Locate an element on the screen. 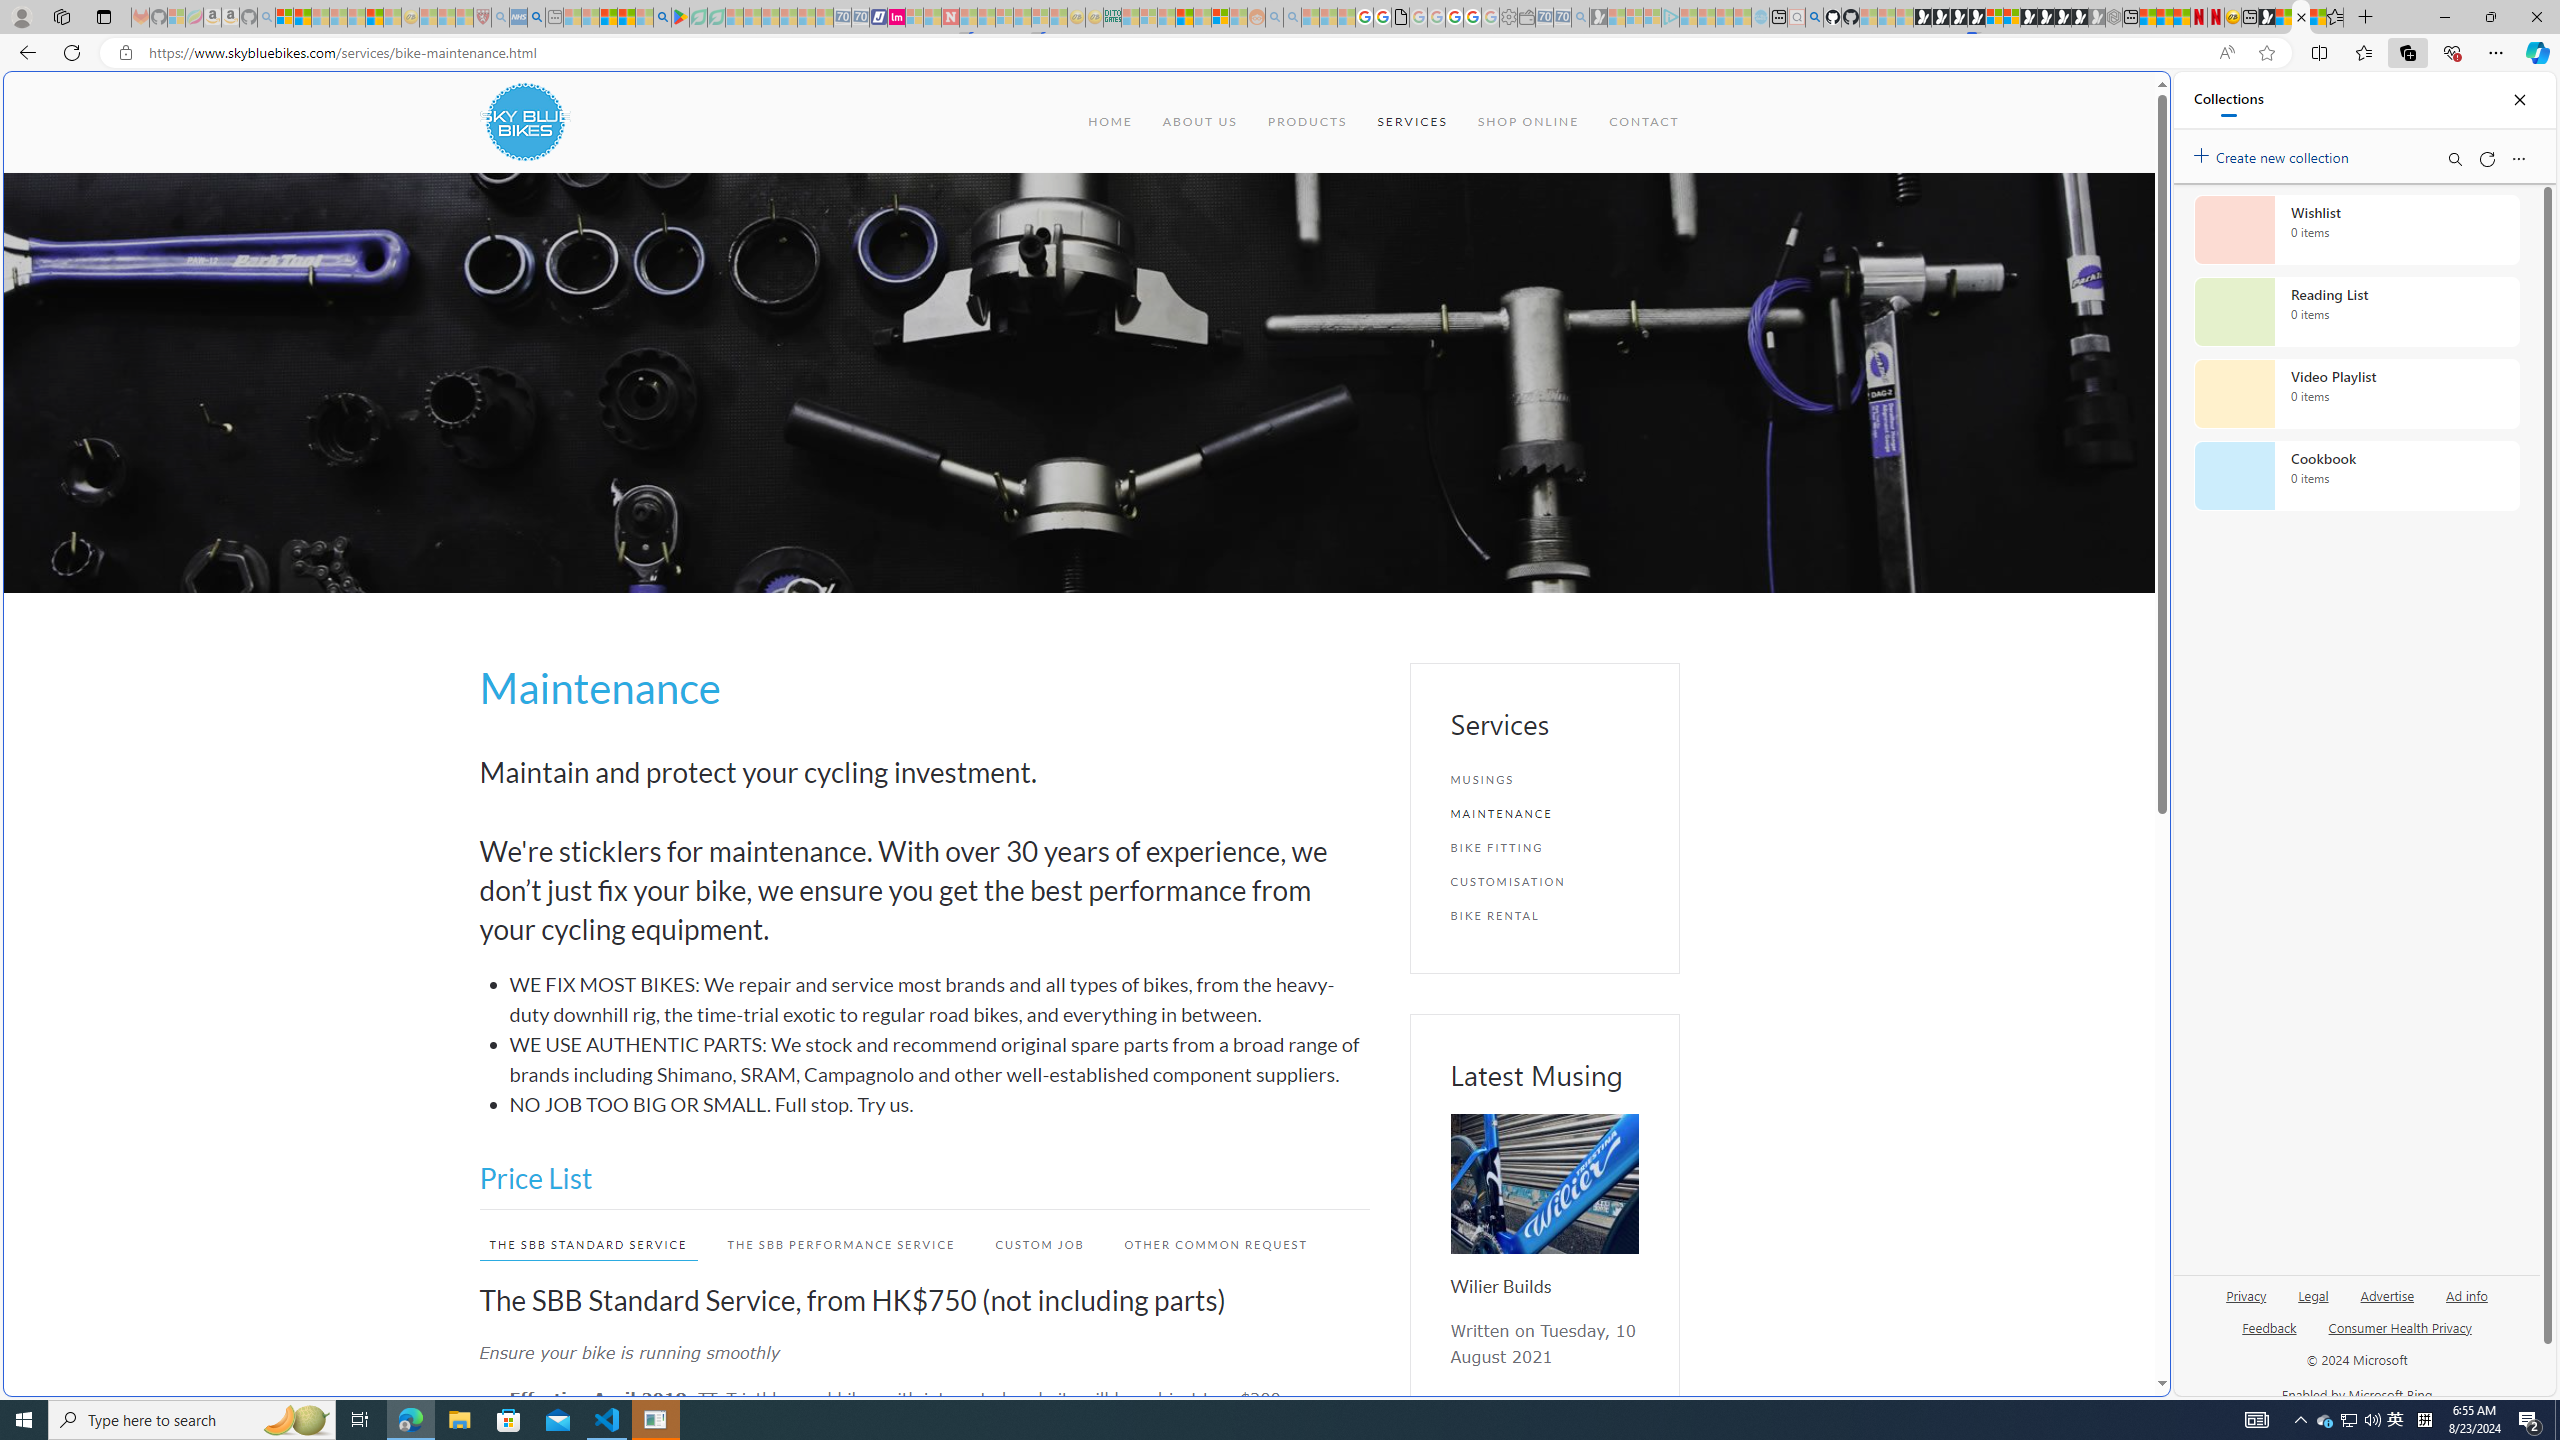  MAINTENANCE is located at coordinates (1544, 813).